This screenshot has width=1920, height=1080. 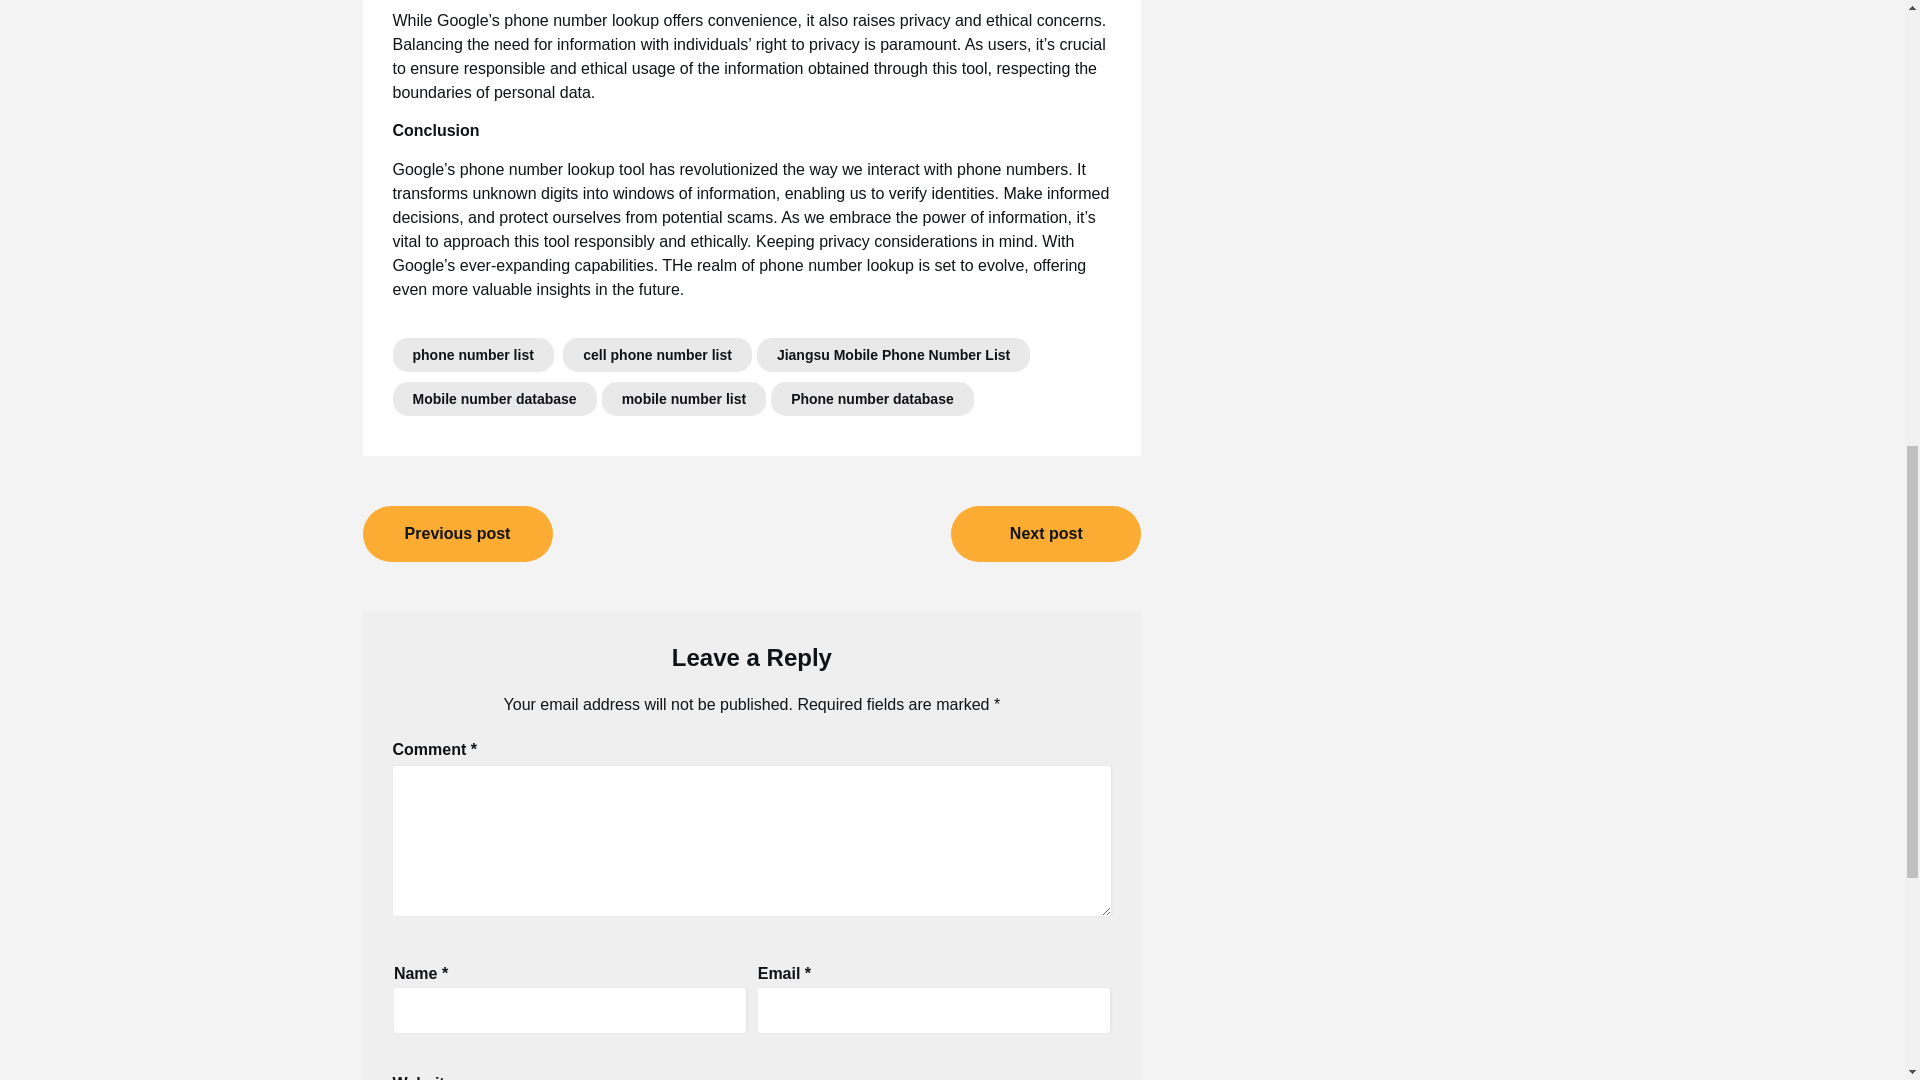 I want to click on phone number list, so click(x=472, y=354).